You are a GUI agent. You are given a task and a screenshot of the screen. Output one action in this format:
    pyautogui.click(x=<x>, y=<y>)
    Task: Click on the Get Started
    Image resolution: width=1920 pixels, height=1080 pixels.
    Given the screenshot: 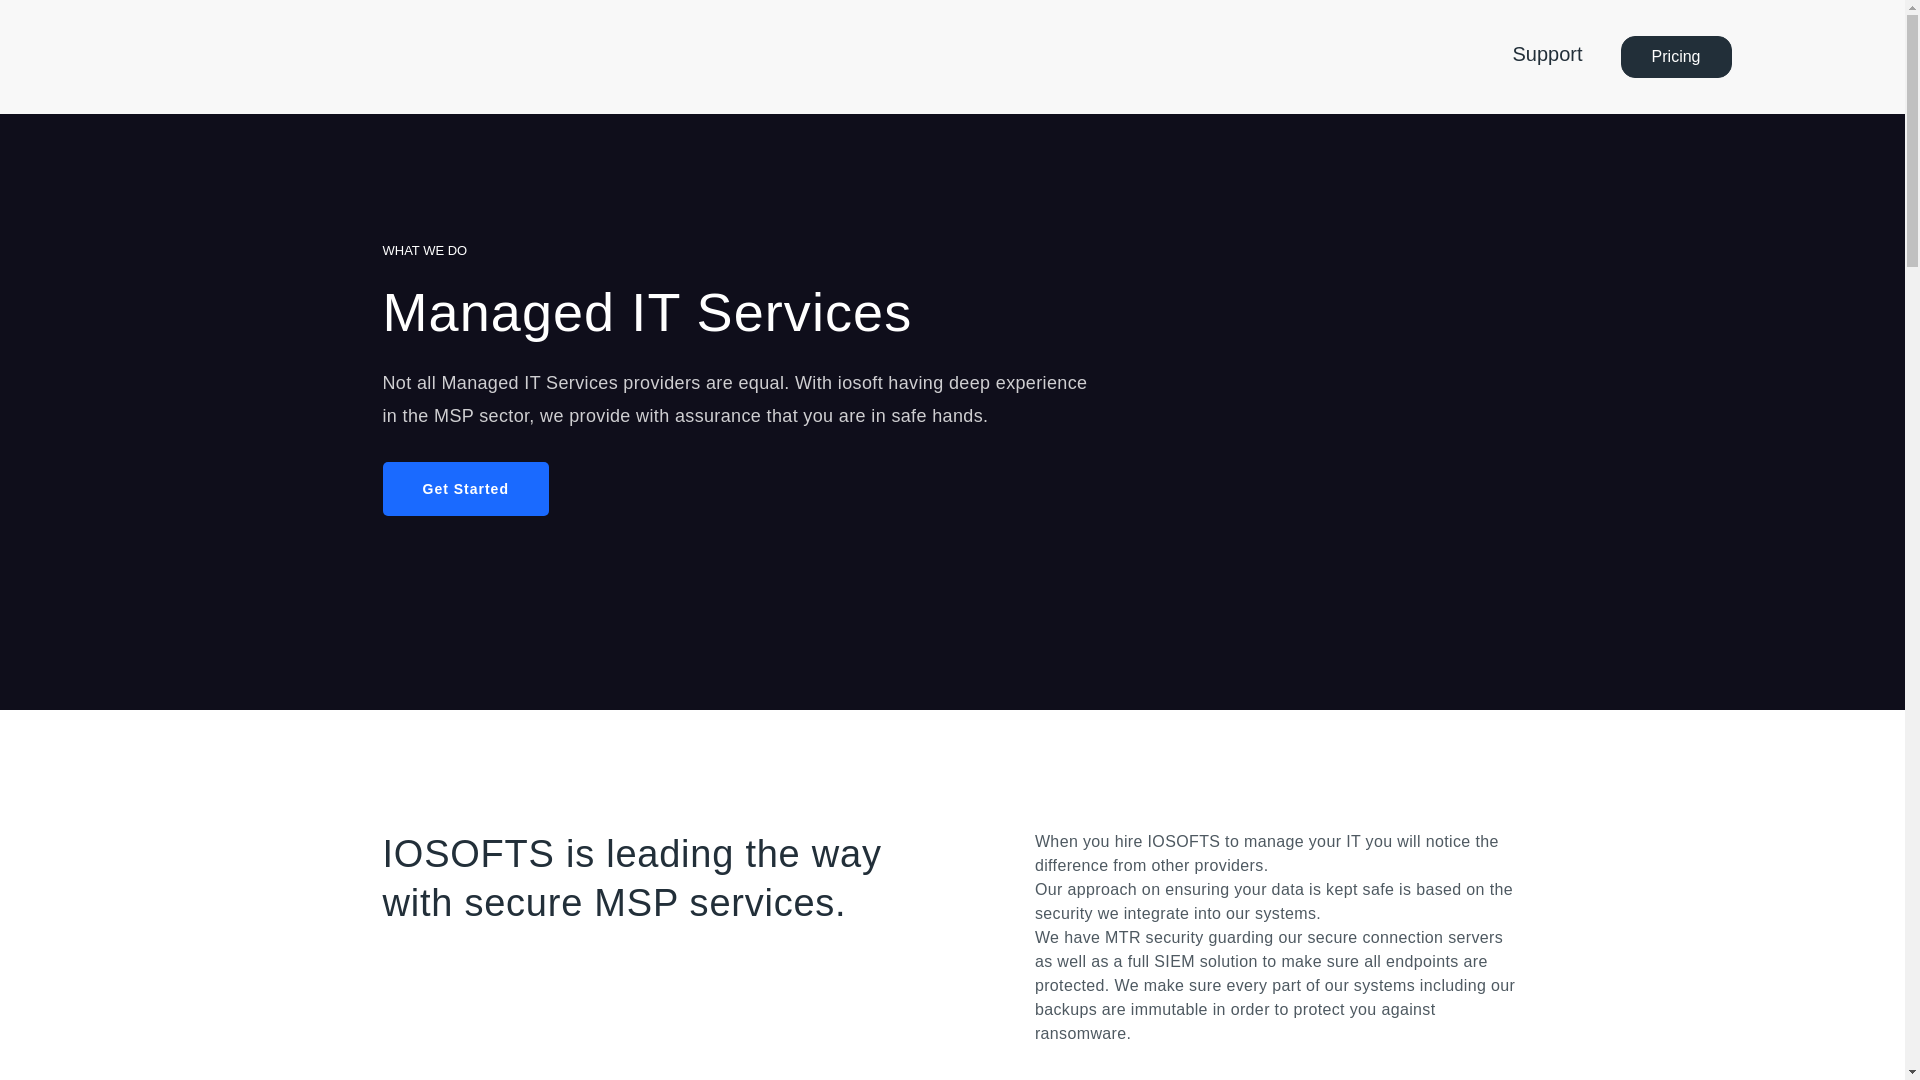 What is the action you would take?
    pyautogui.click(x=464, y=489)
    